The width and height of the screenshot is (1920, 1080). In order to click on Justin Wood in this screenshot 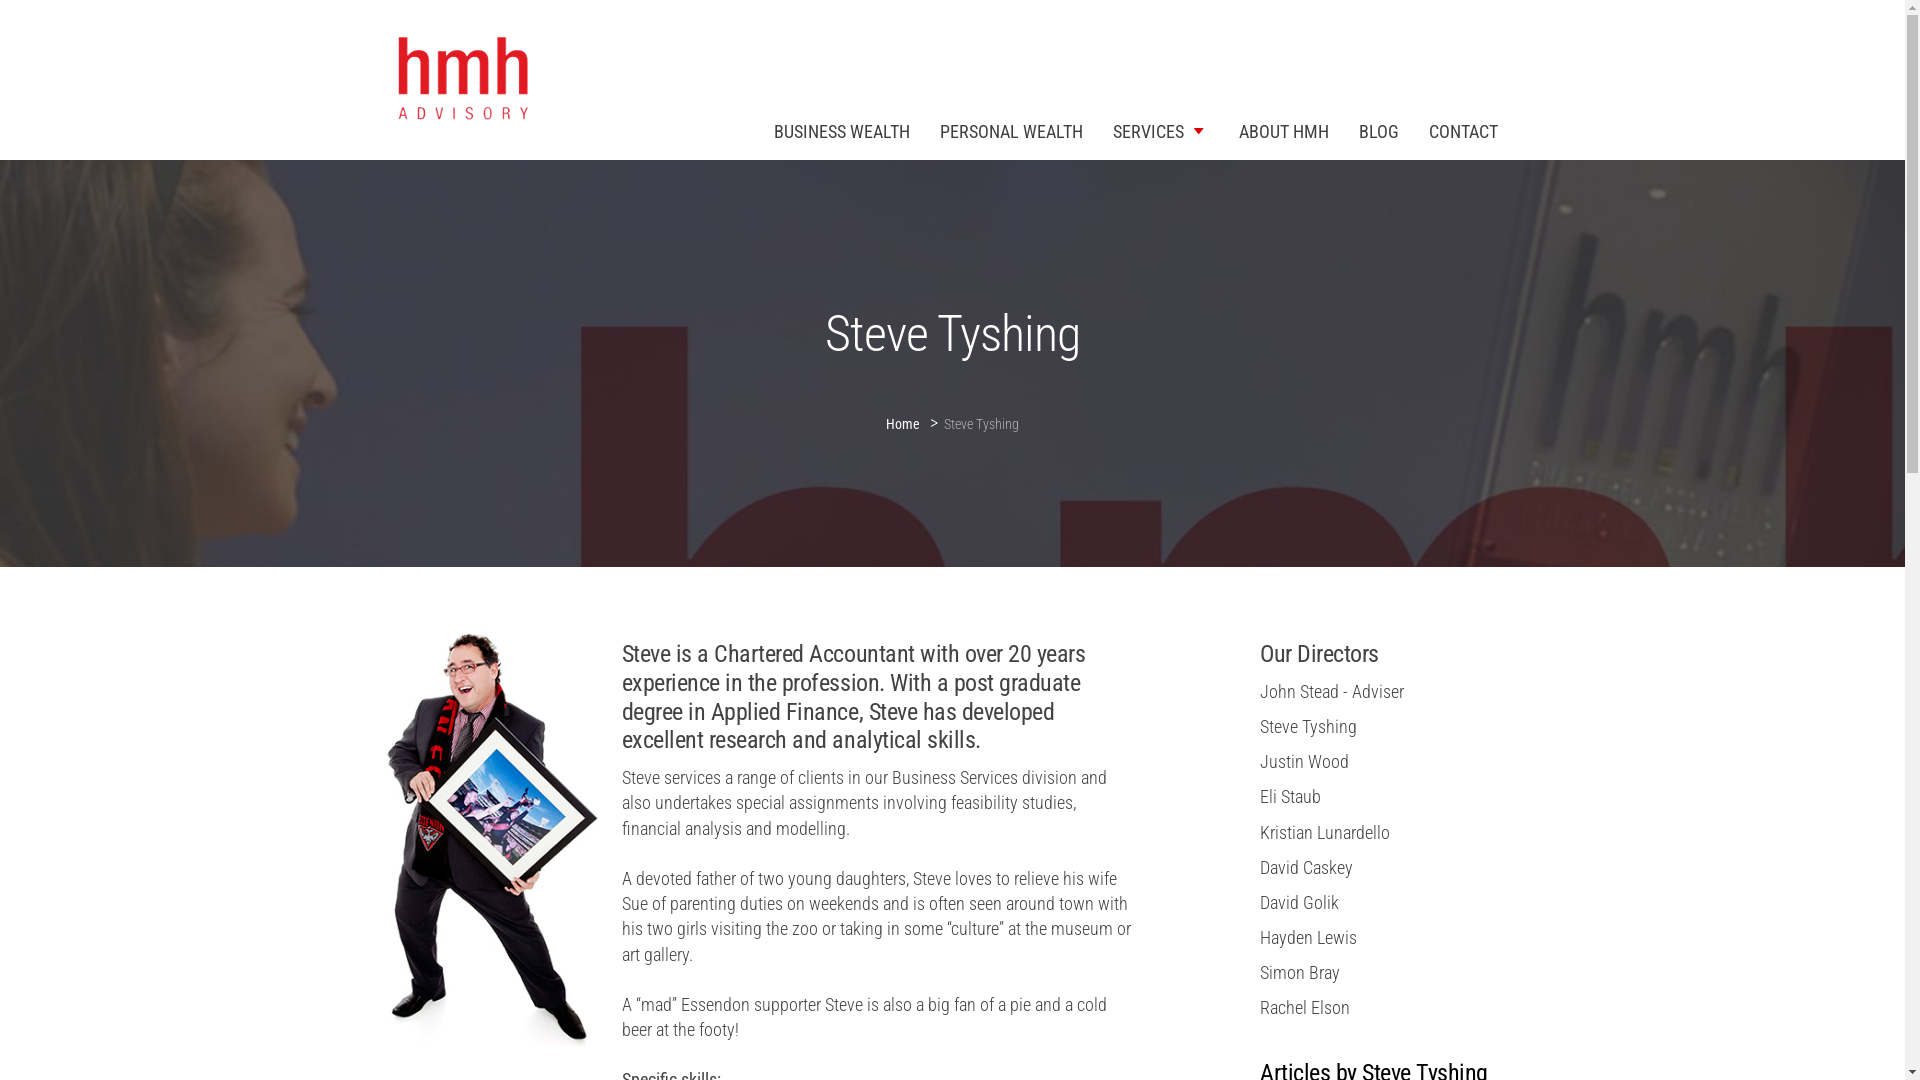, I will do `click(1304, 762)`.